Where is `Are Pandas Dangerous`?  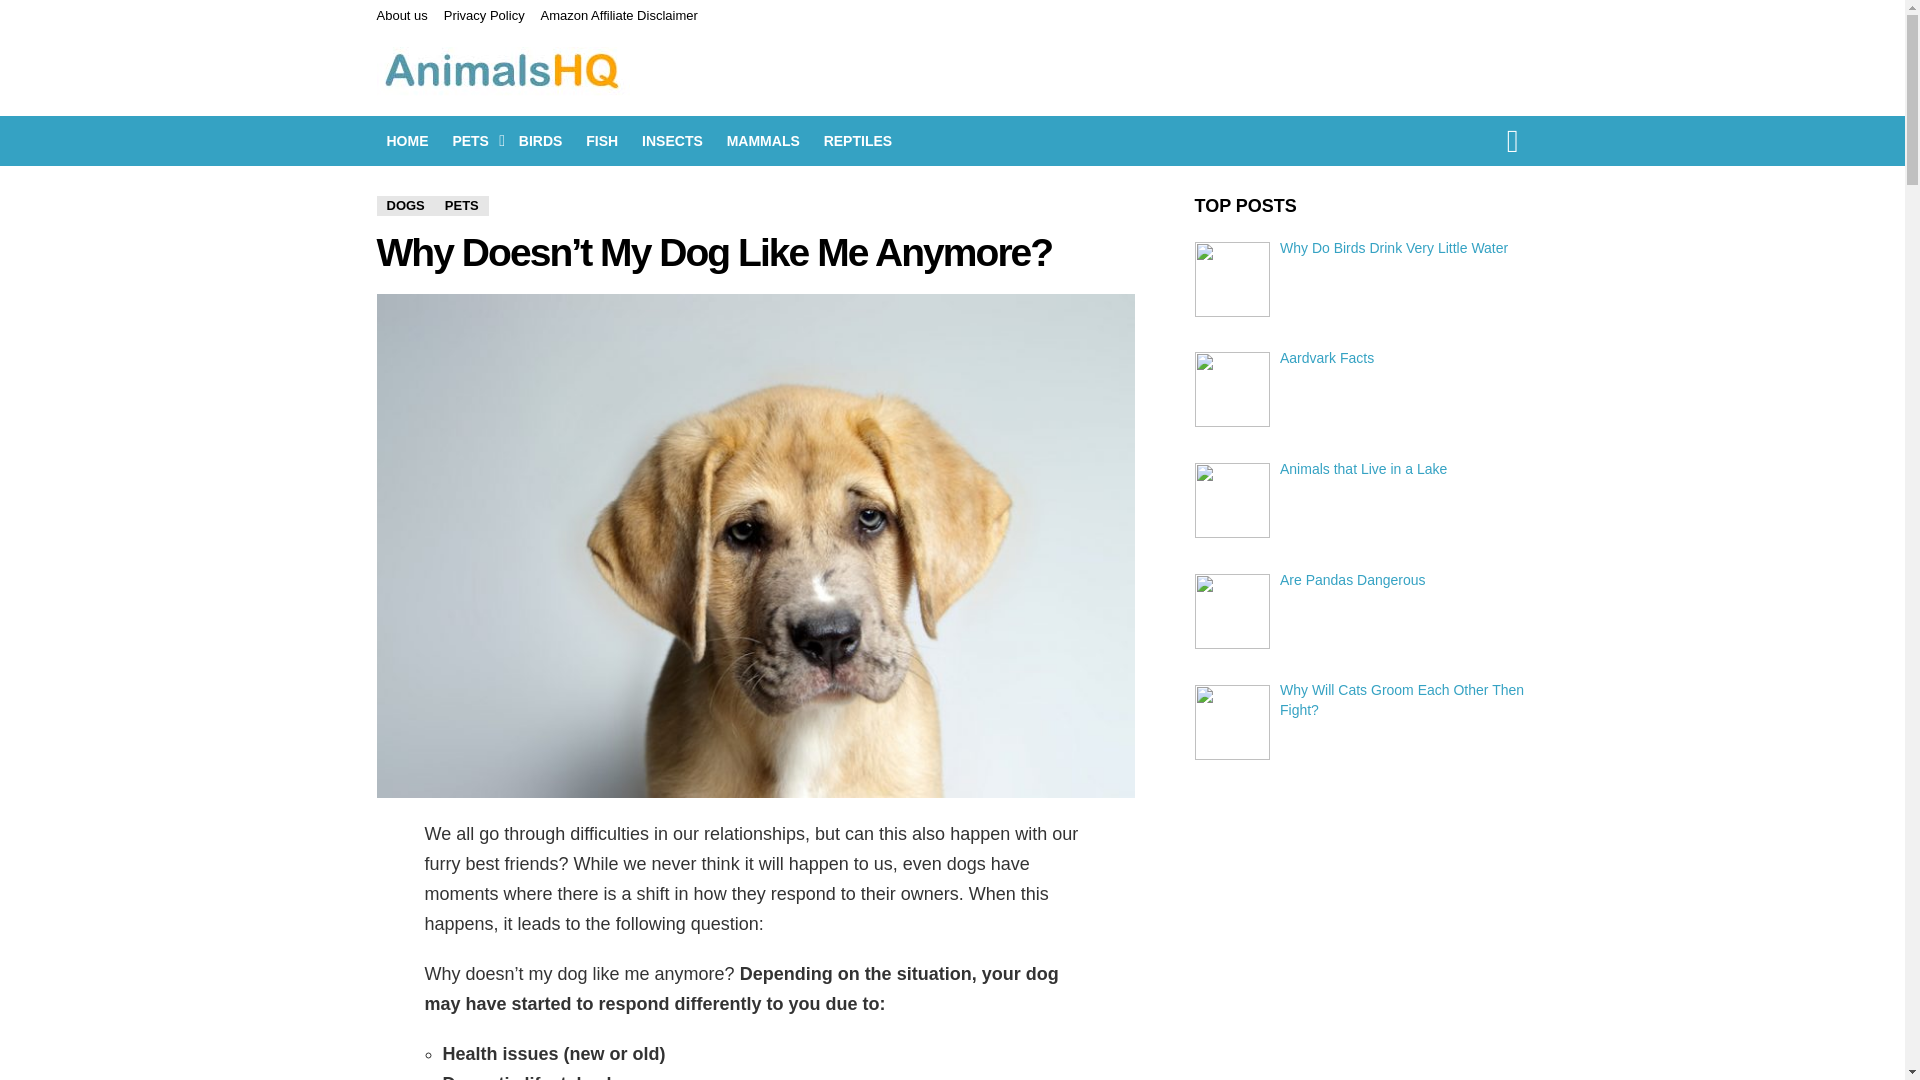 Are Pandas Dangerous is located at coordinates (1353, 580).